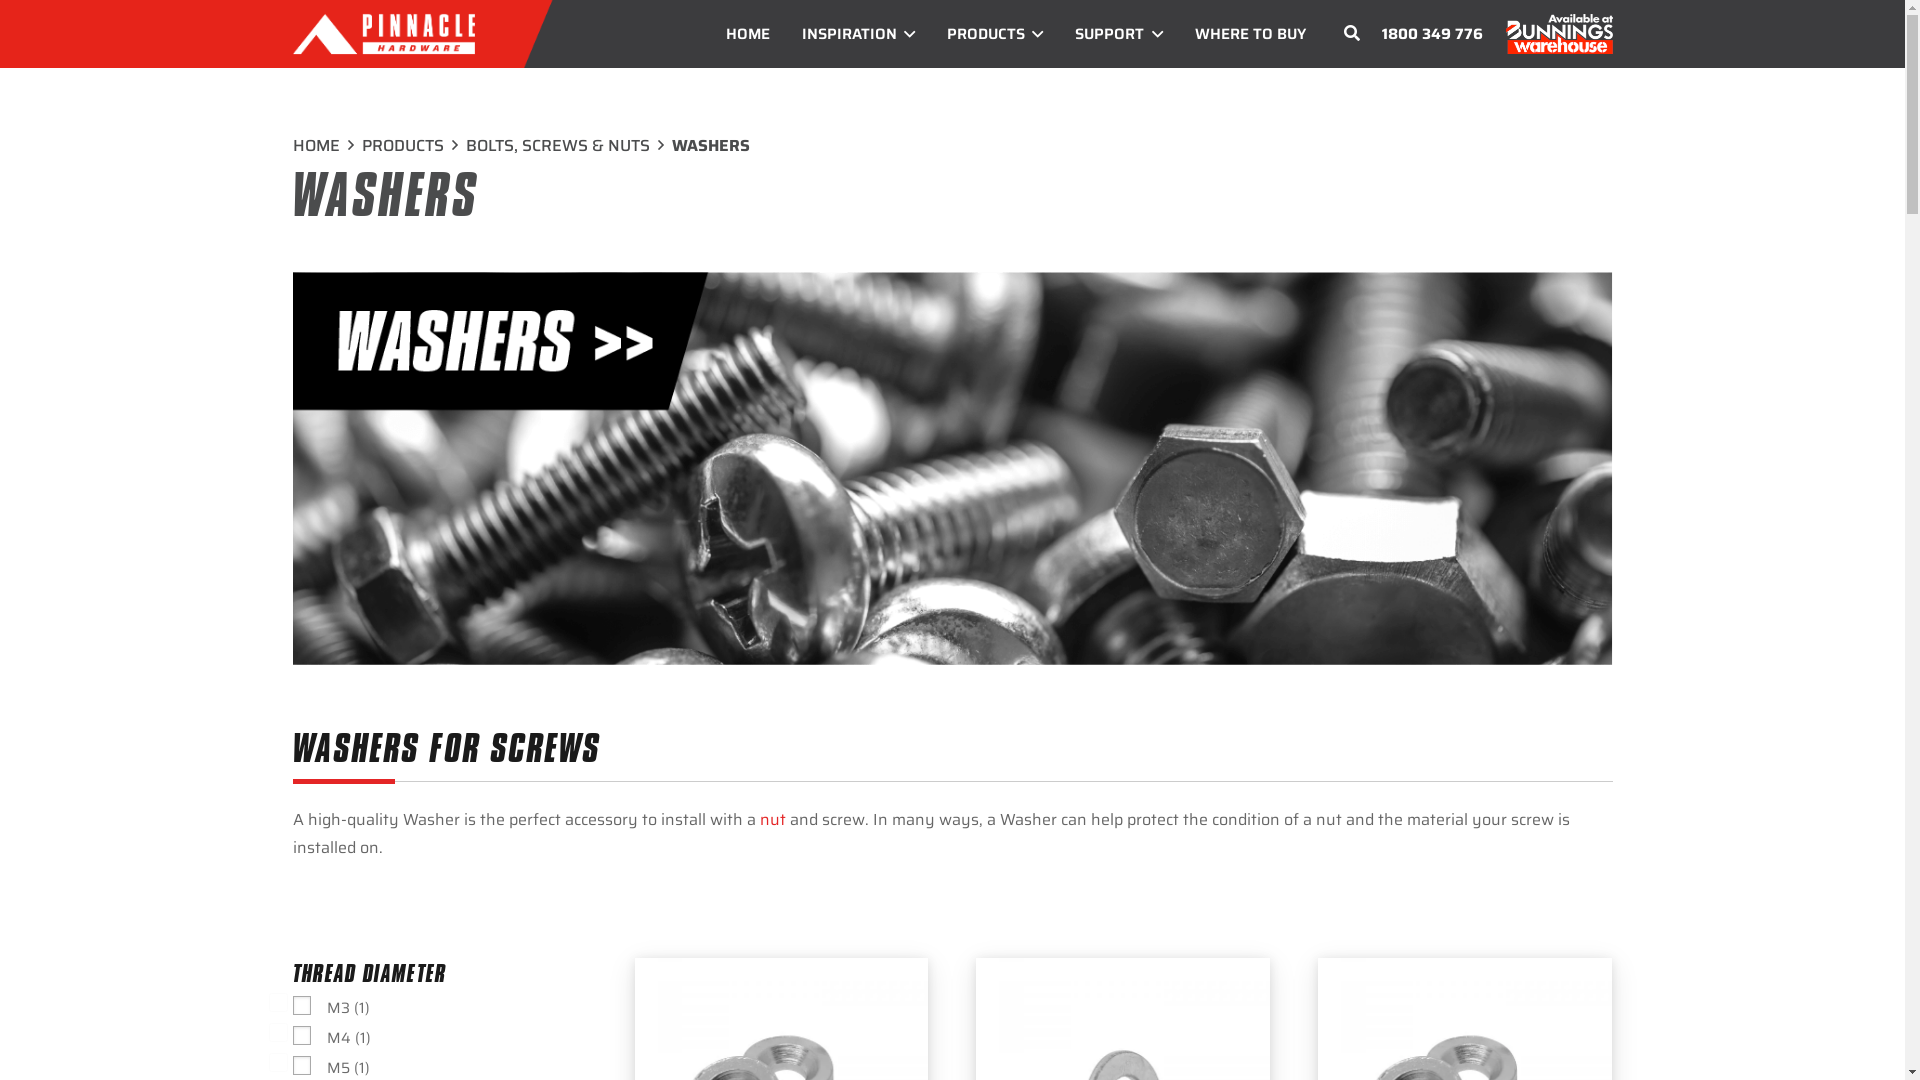 This screenshot has width=1920, height=1080. I want to click on BOLTS, SCREWS & NUTS, so click(558, 146).